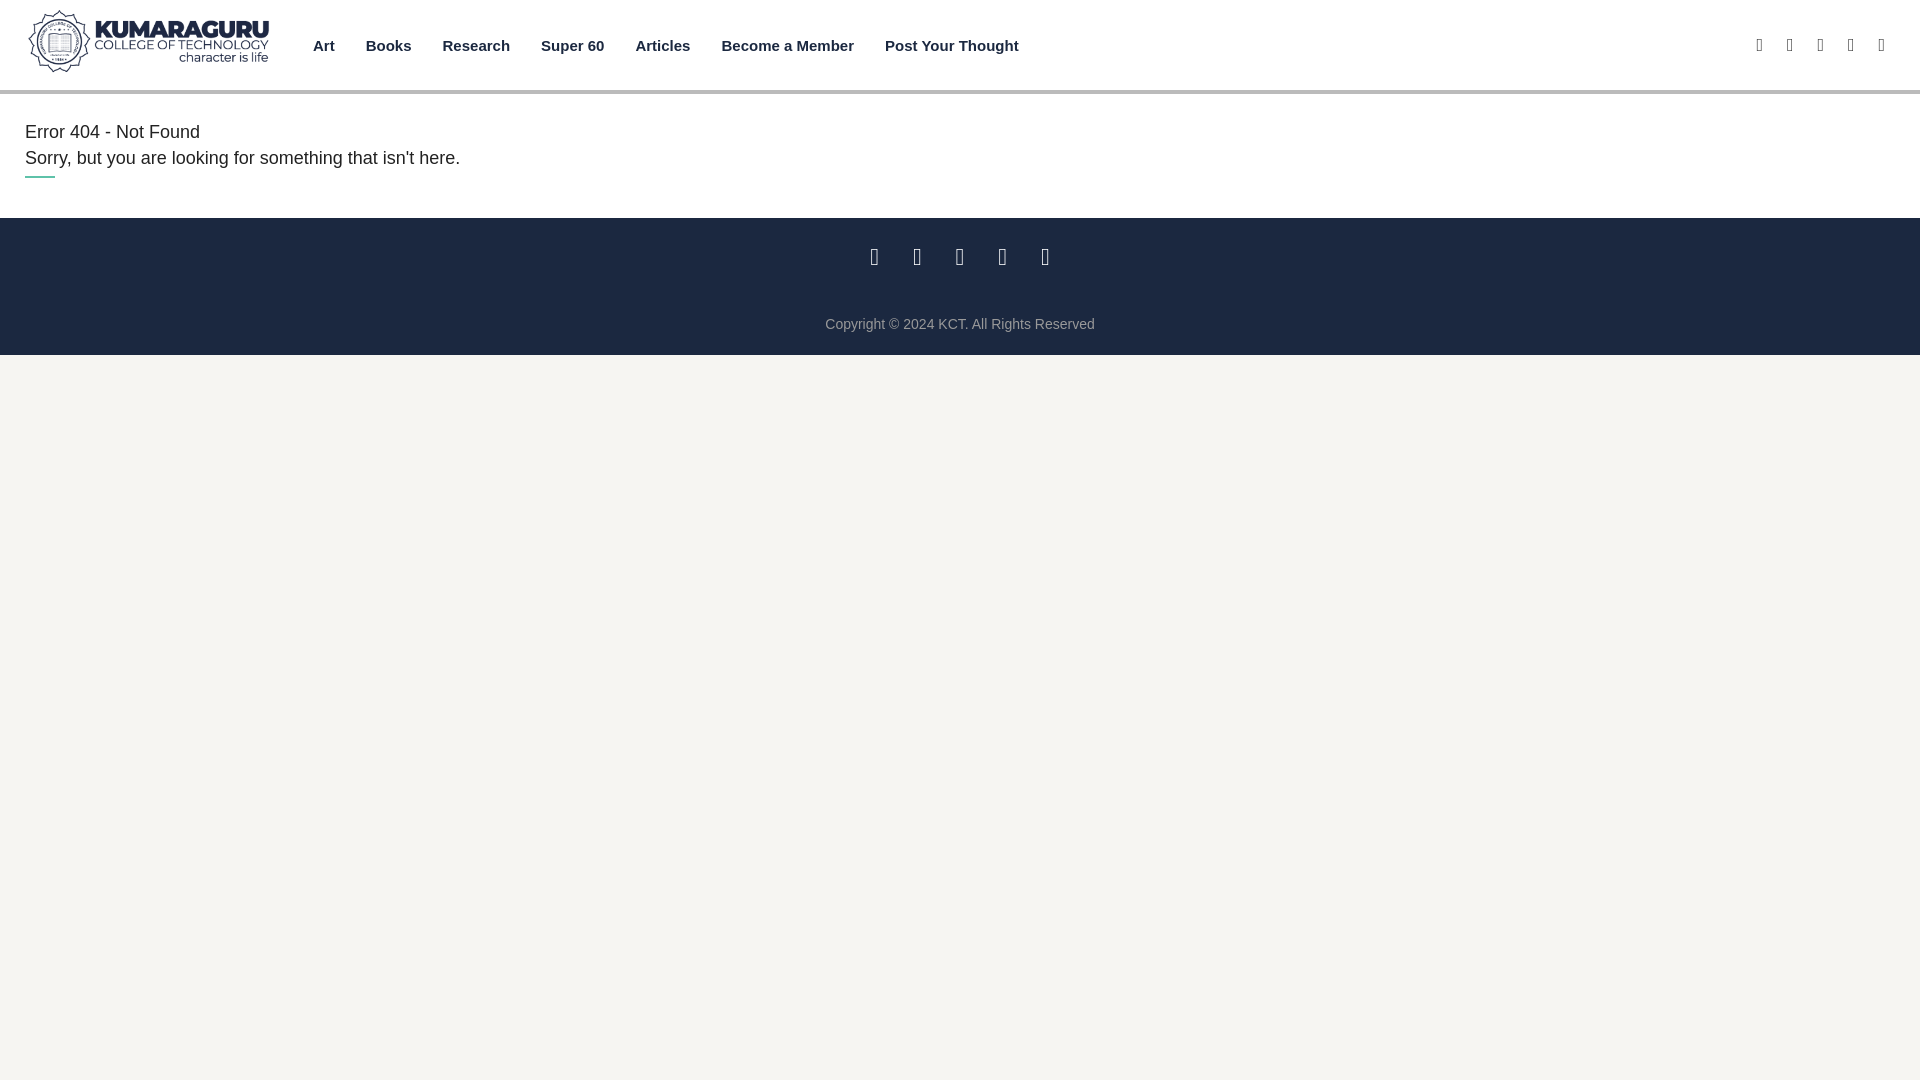 This screenshot has height=1080, width=1920. I want to click on Become a Member, so click(787, 43).